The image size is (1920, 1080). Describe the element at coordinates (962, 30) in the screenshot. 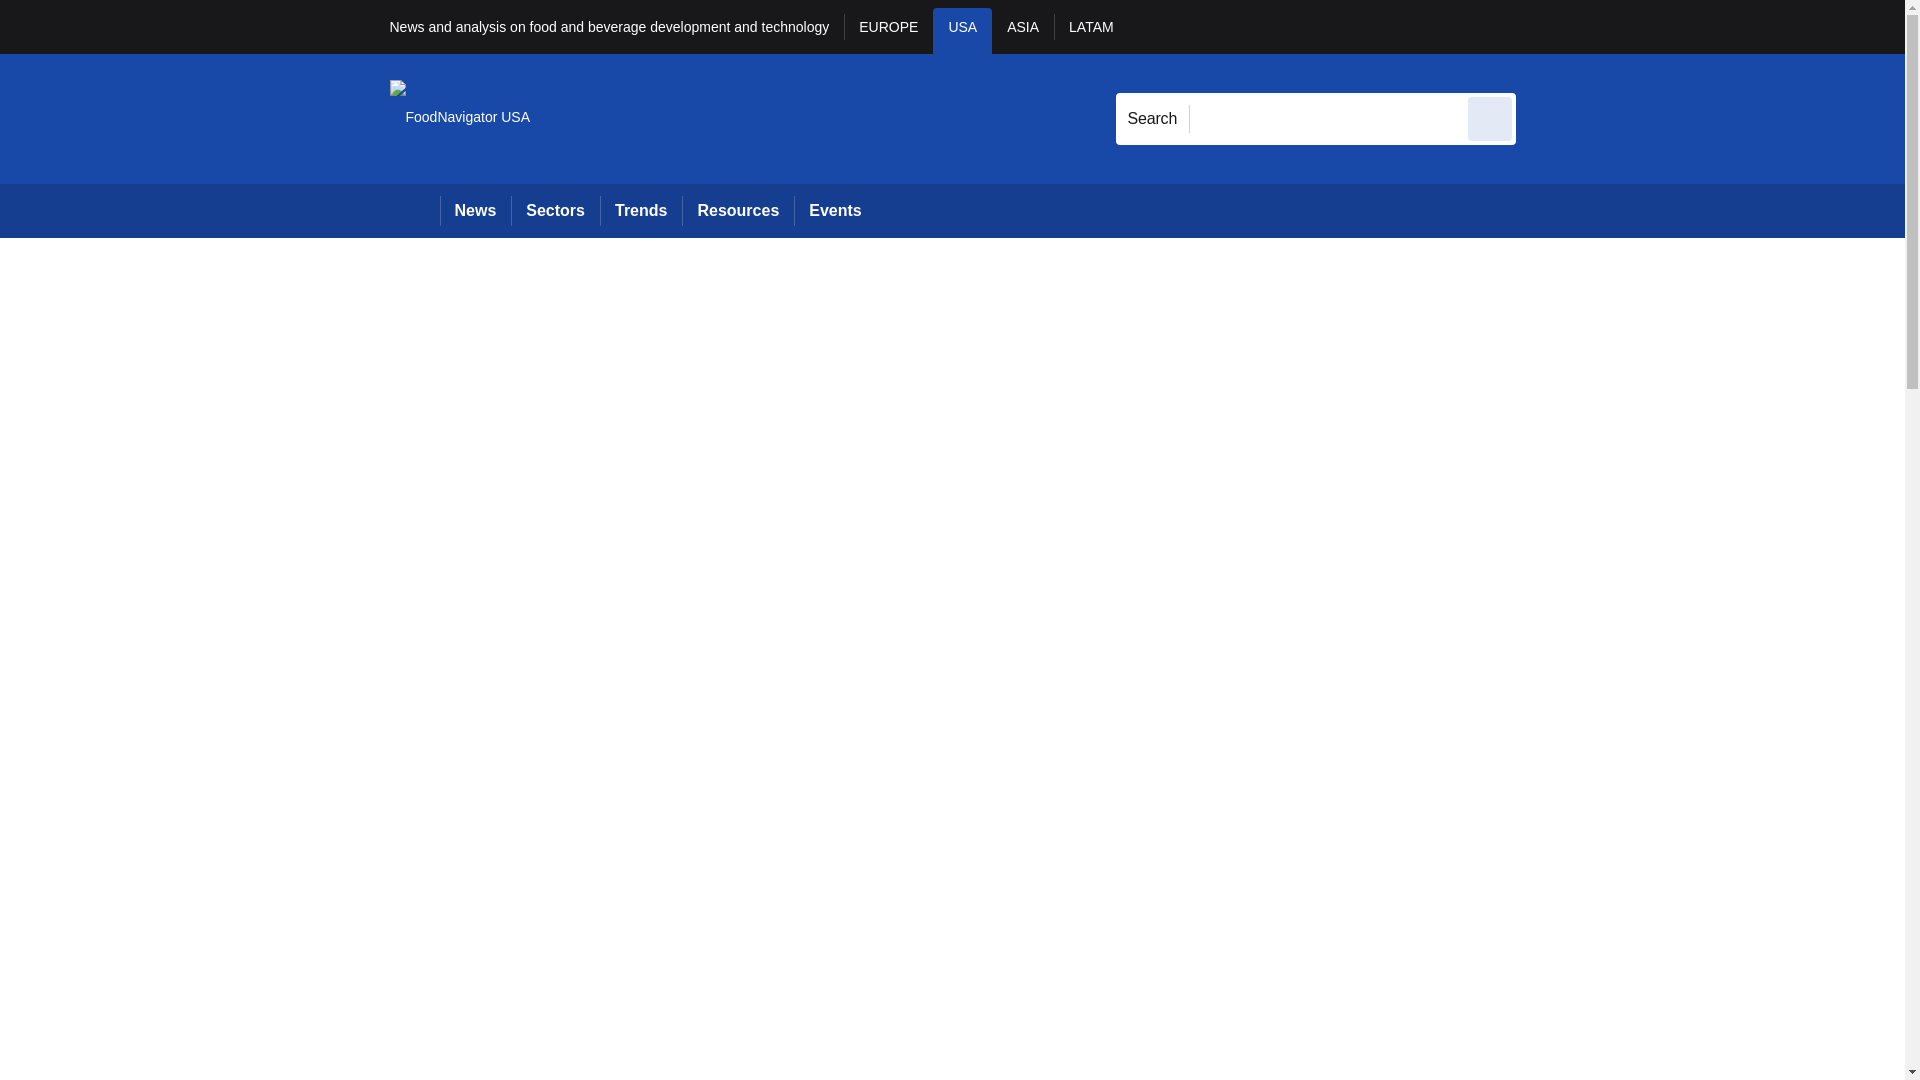

I see `USA` at that location.